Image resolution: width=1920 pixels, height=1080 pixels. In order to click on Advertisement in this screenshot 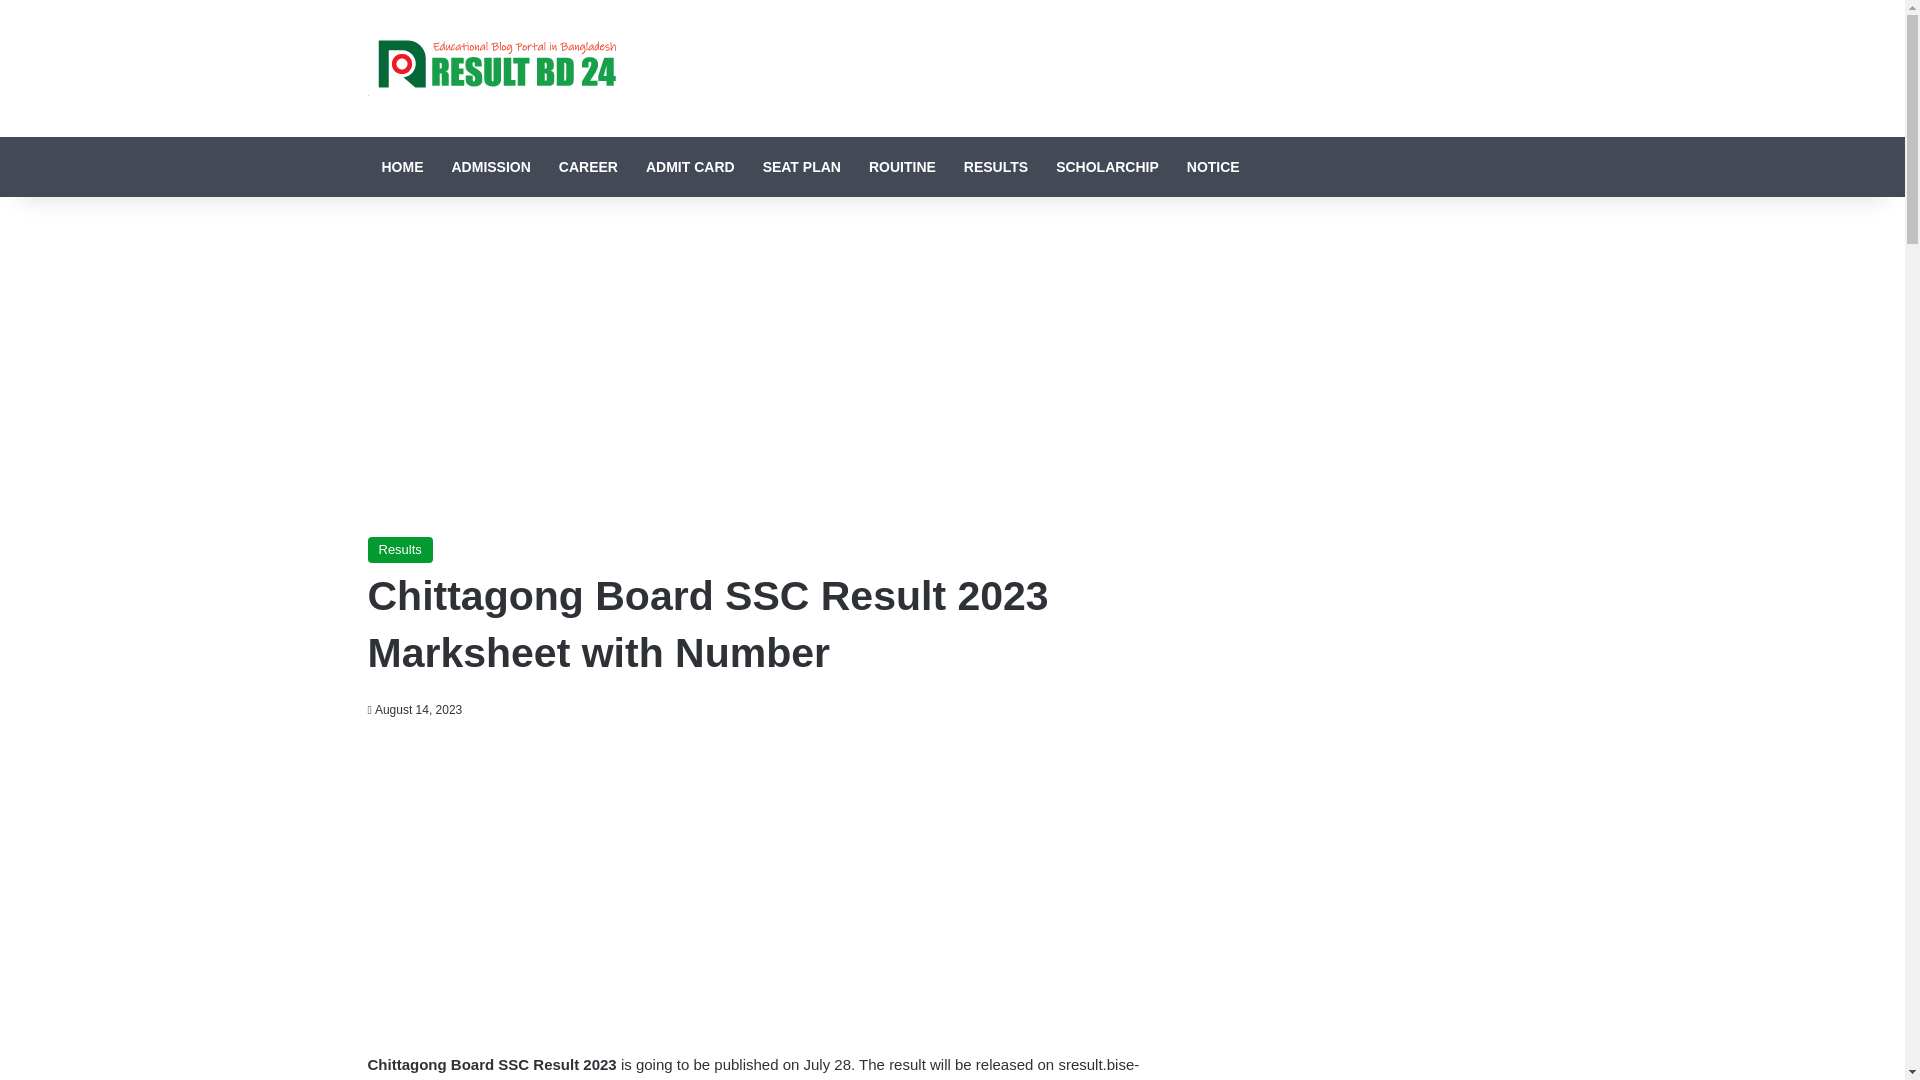, I will do `click(758, 881)`.